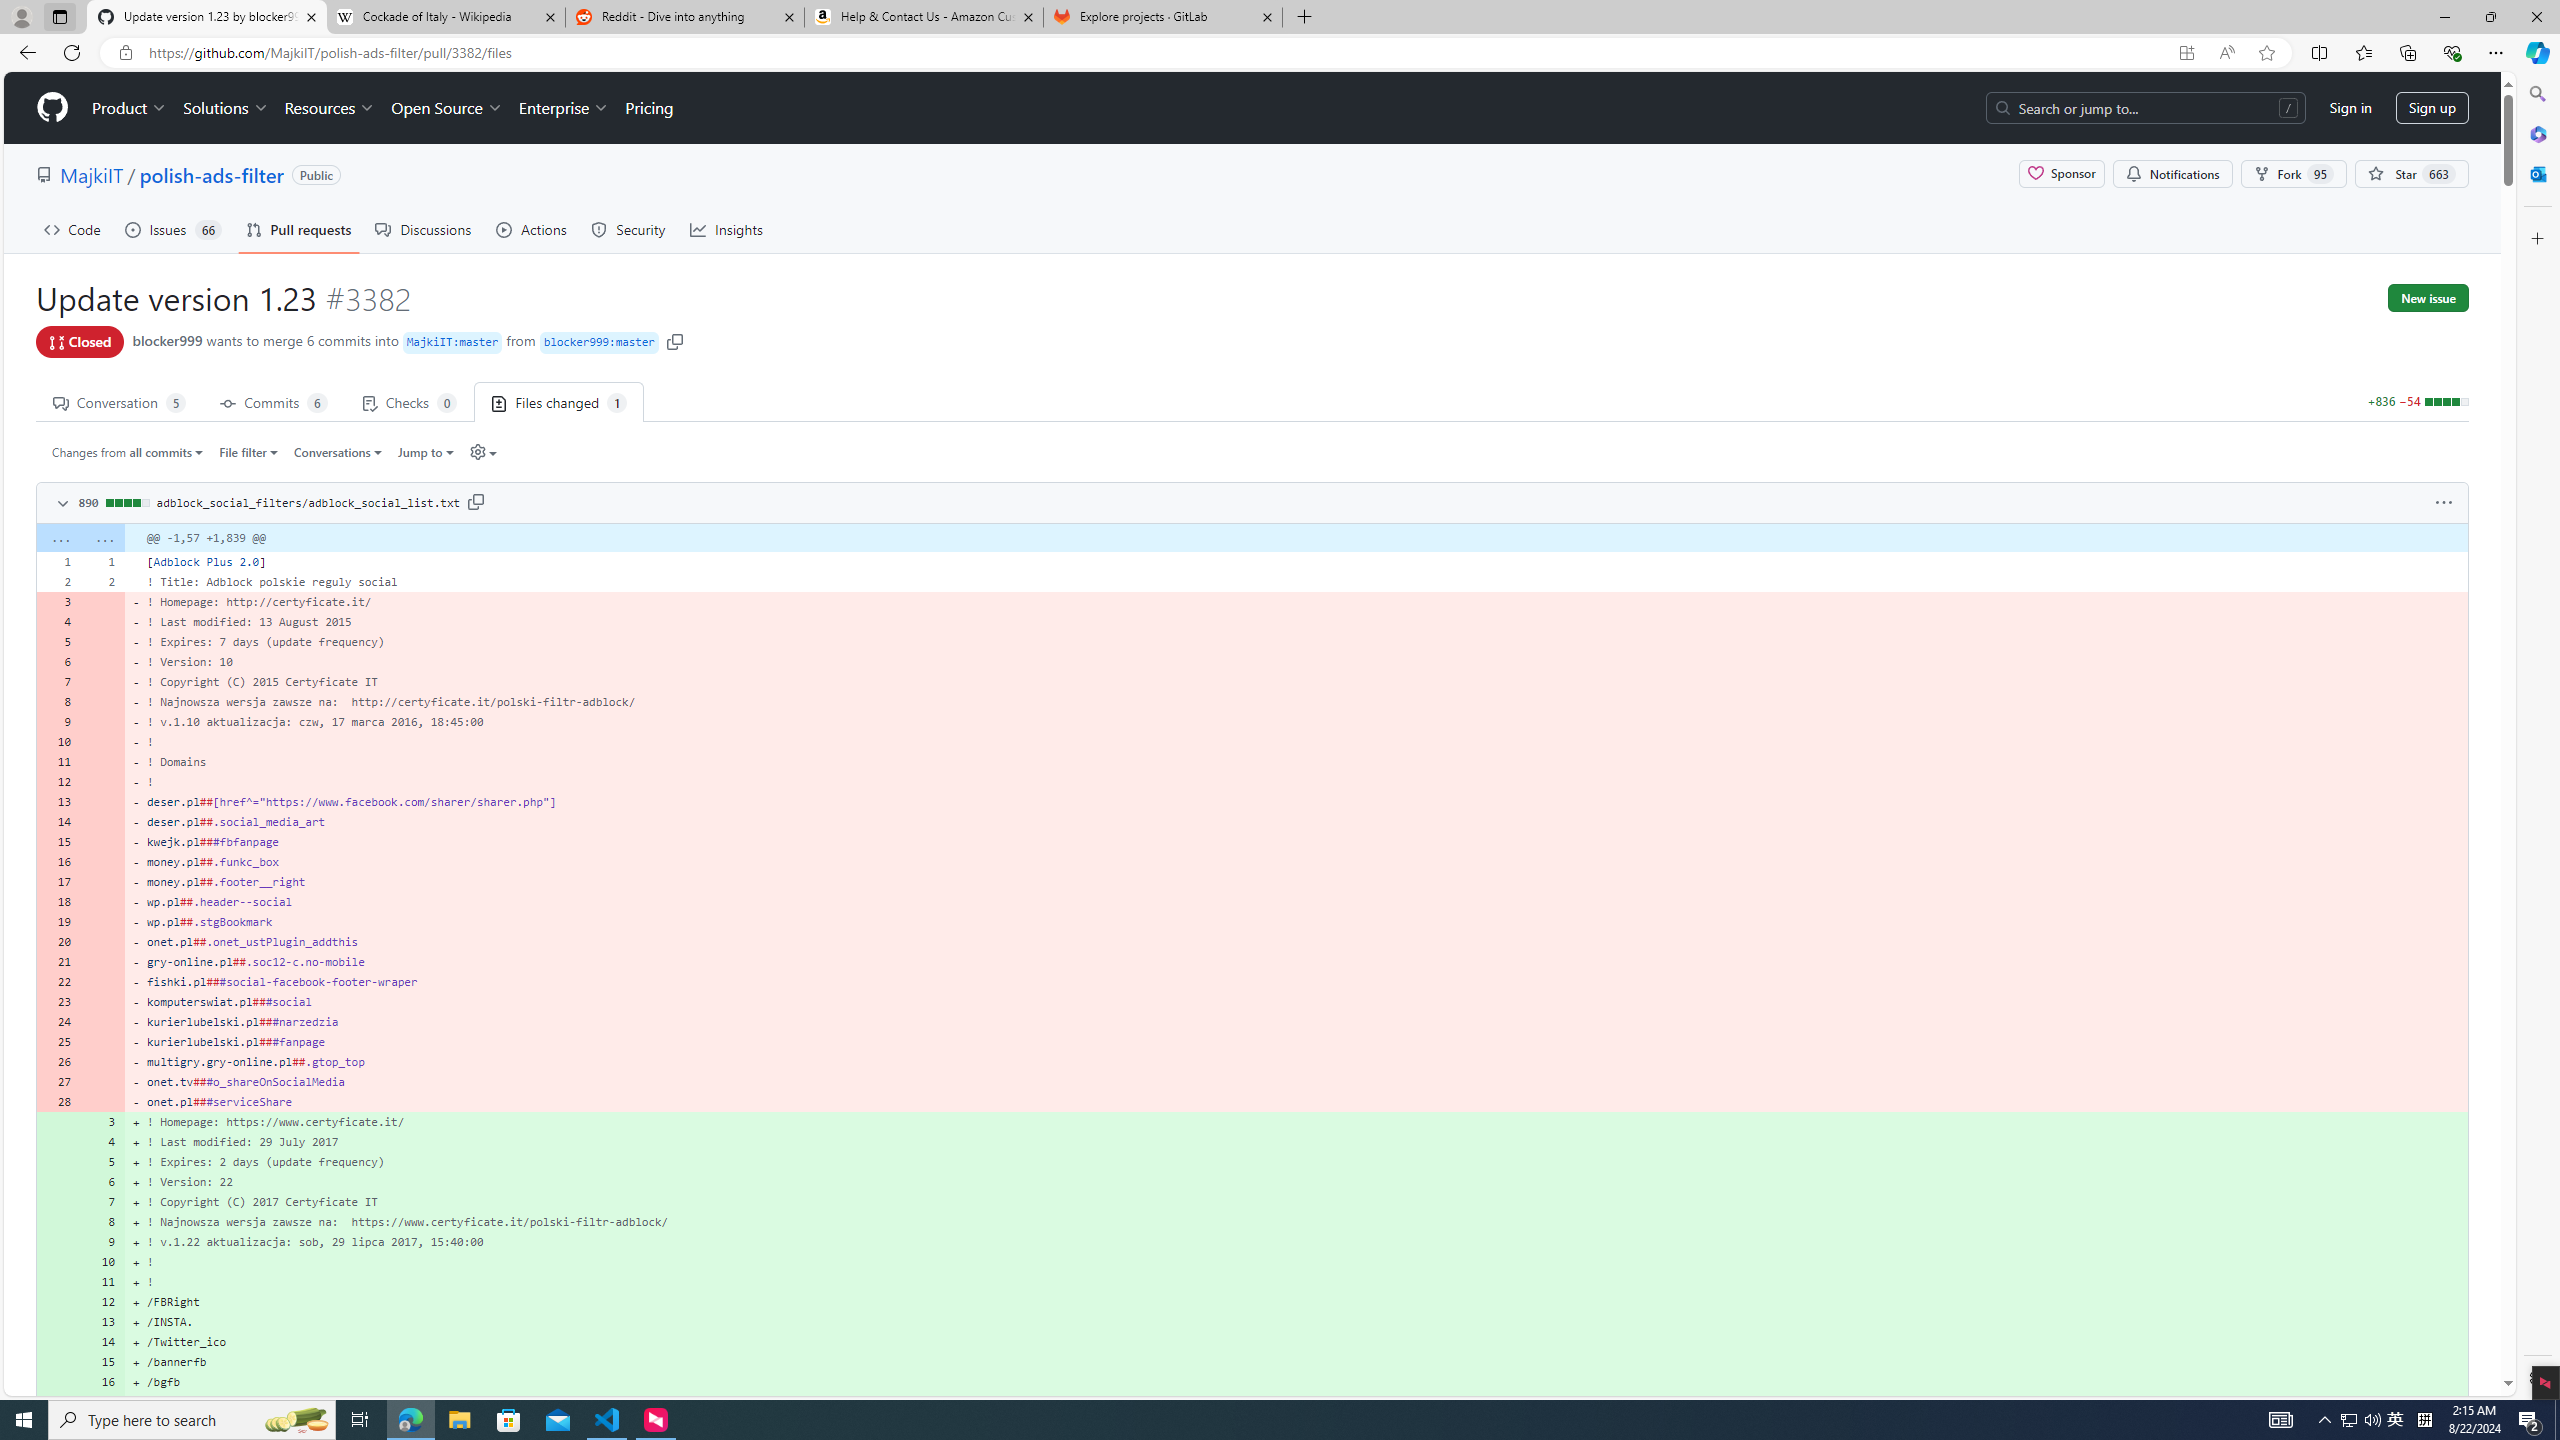 The height and width of the screenshot is (1440, 2560). I want to click on + ! Copyright (C) 2017 Certyficate IT, so click(1296, 1202).